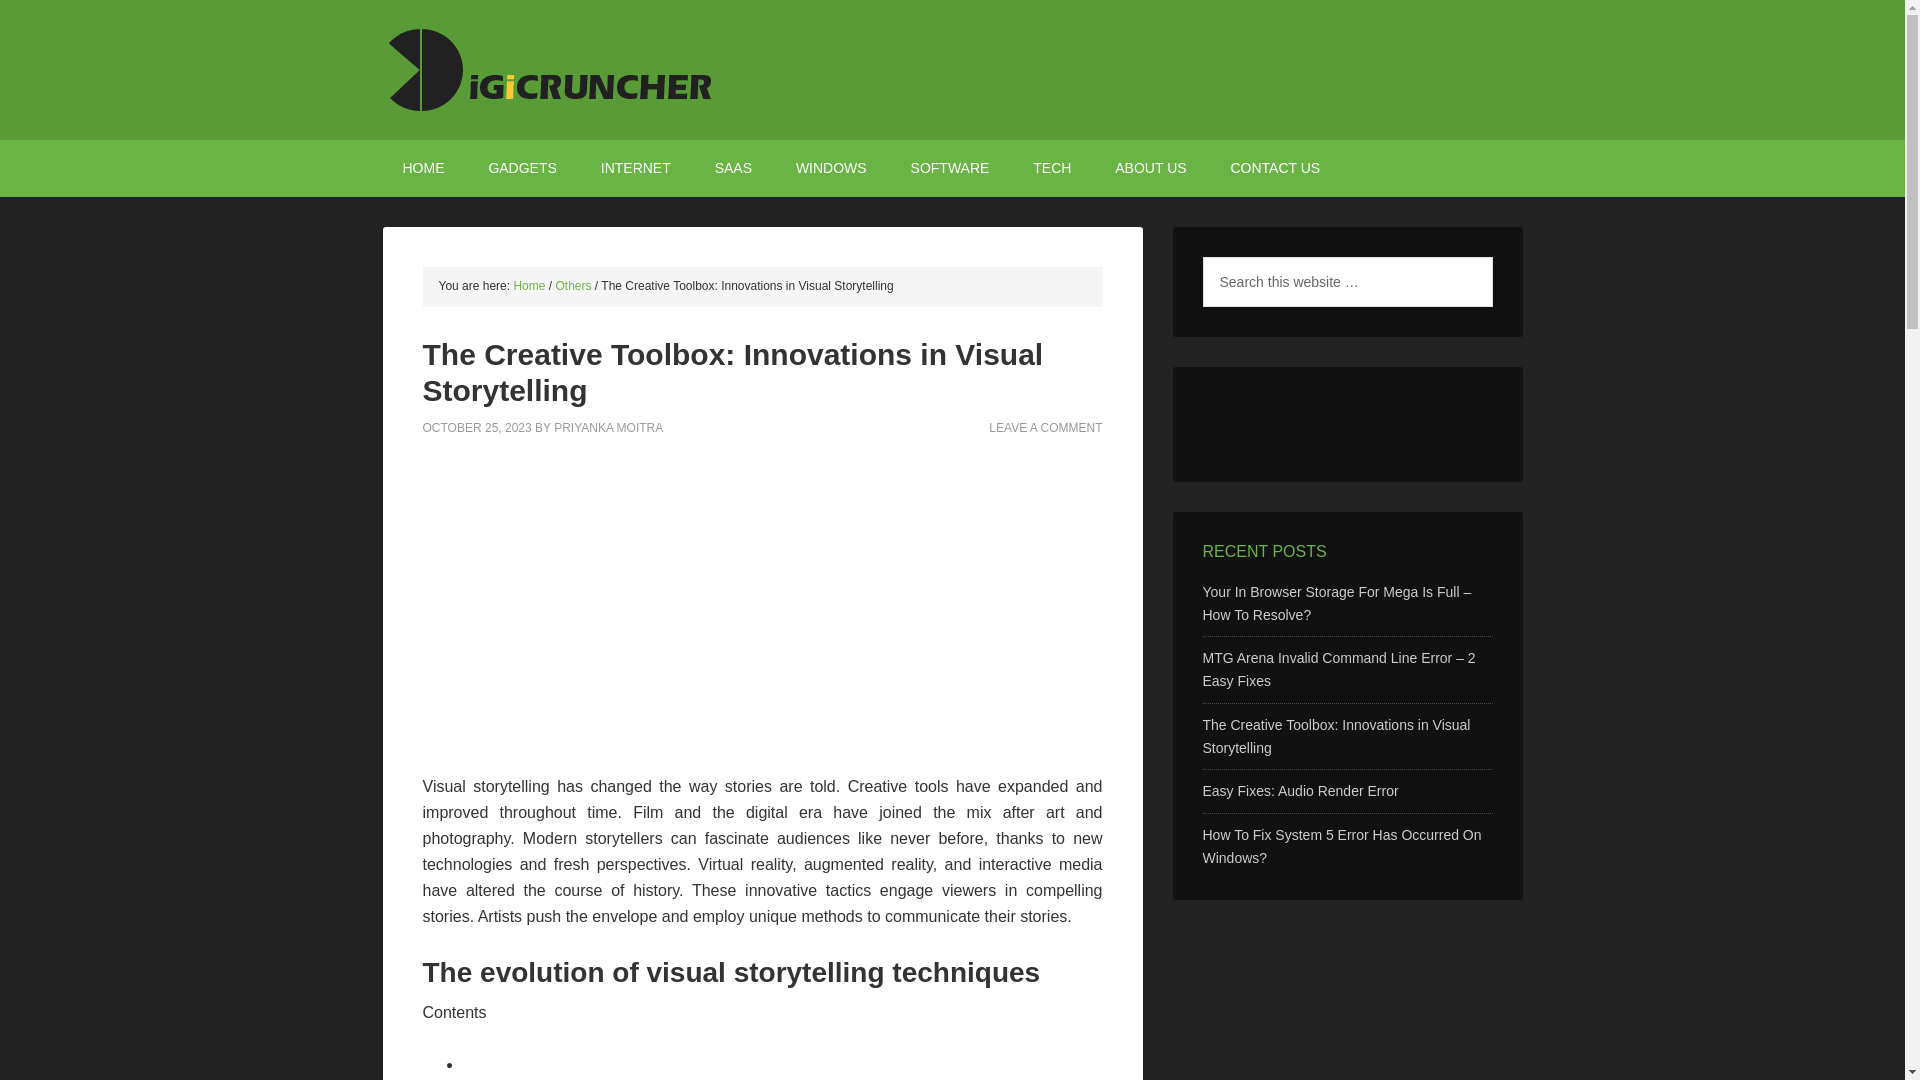 Image resolution: width=1920 pixels, height=1080 pixels. Describe the element at coordinates (950, 168) in the screenshot. I see `SOFTWARE` at that location.